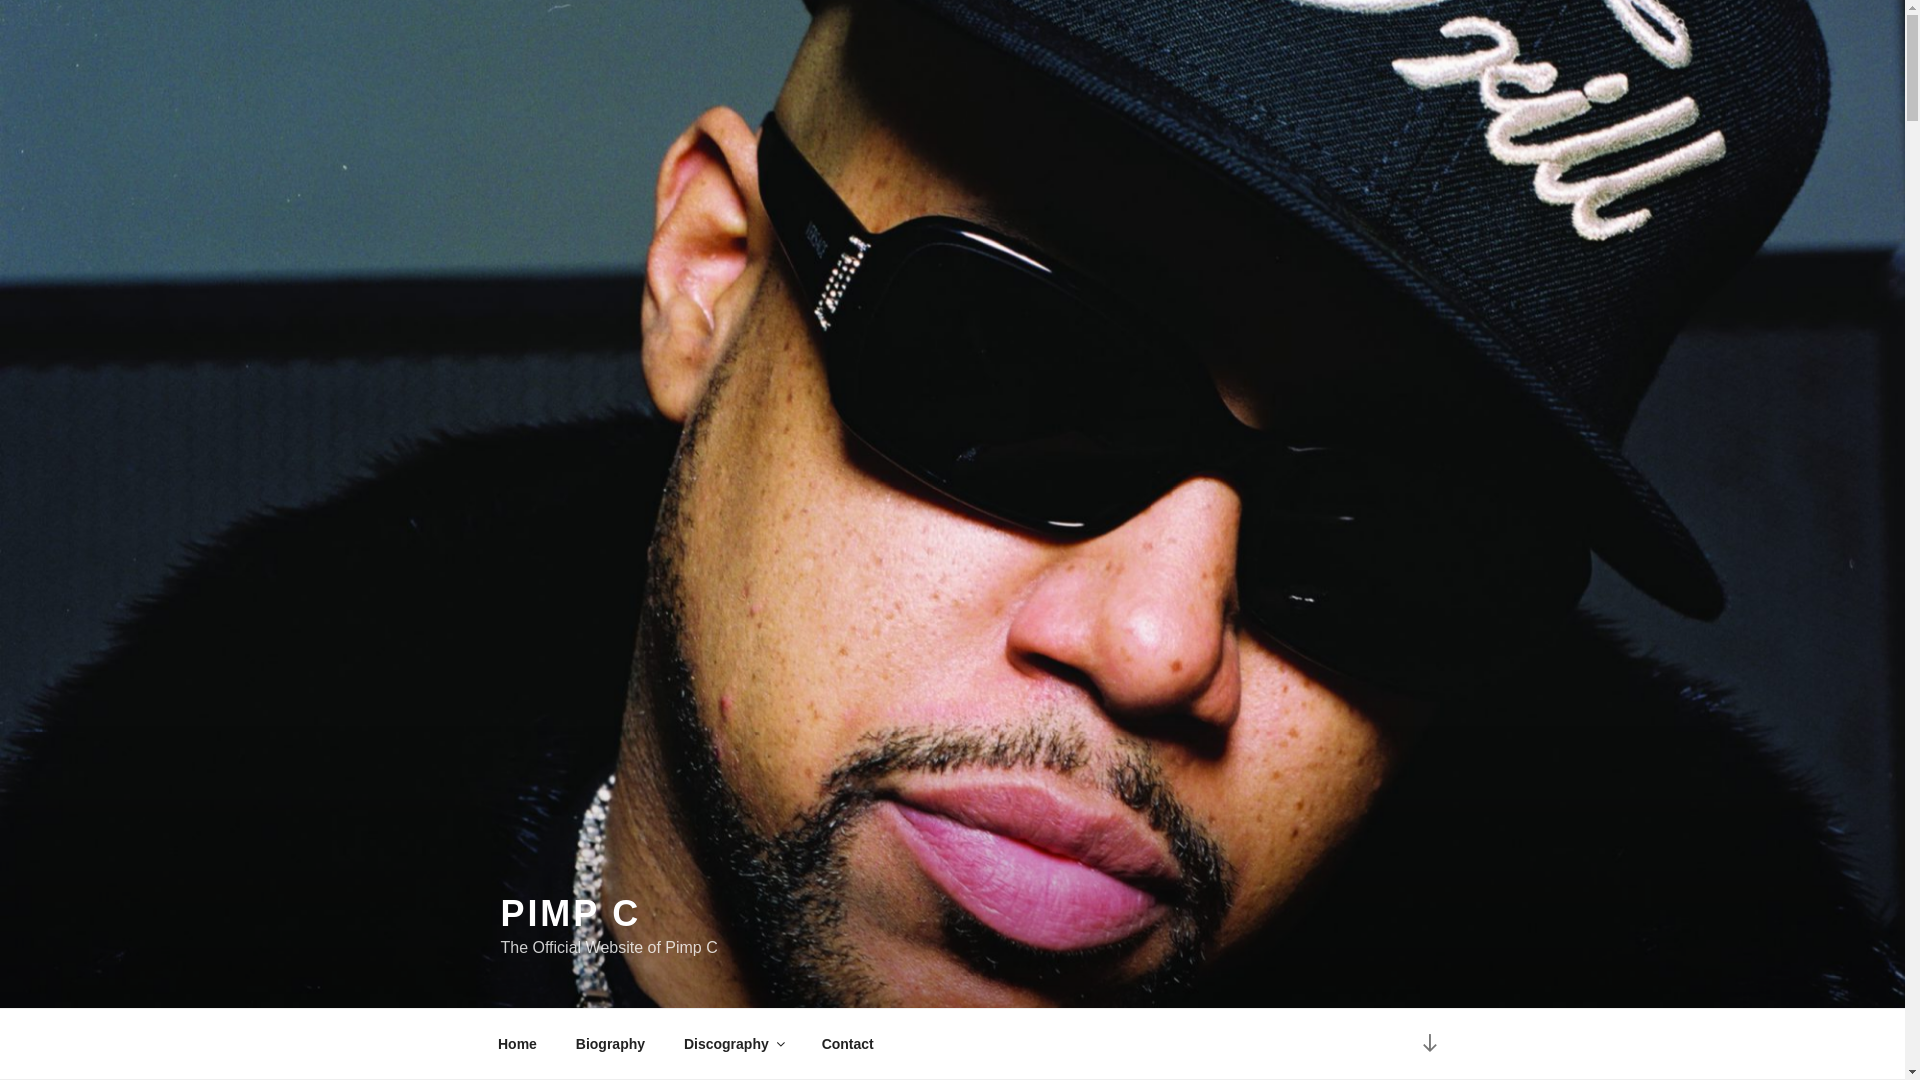  Describe the element at coordinates (1428, 1044) in the screenshot. I see `Scroll down to content` at that location.